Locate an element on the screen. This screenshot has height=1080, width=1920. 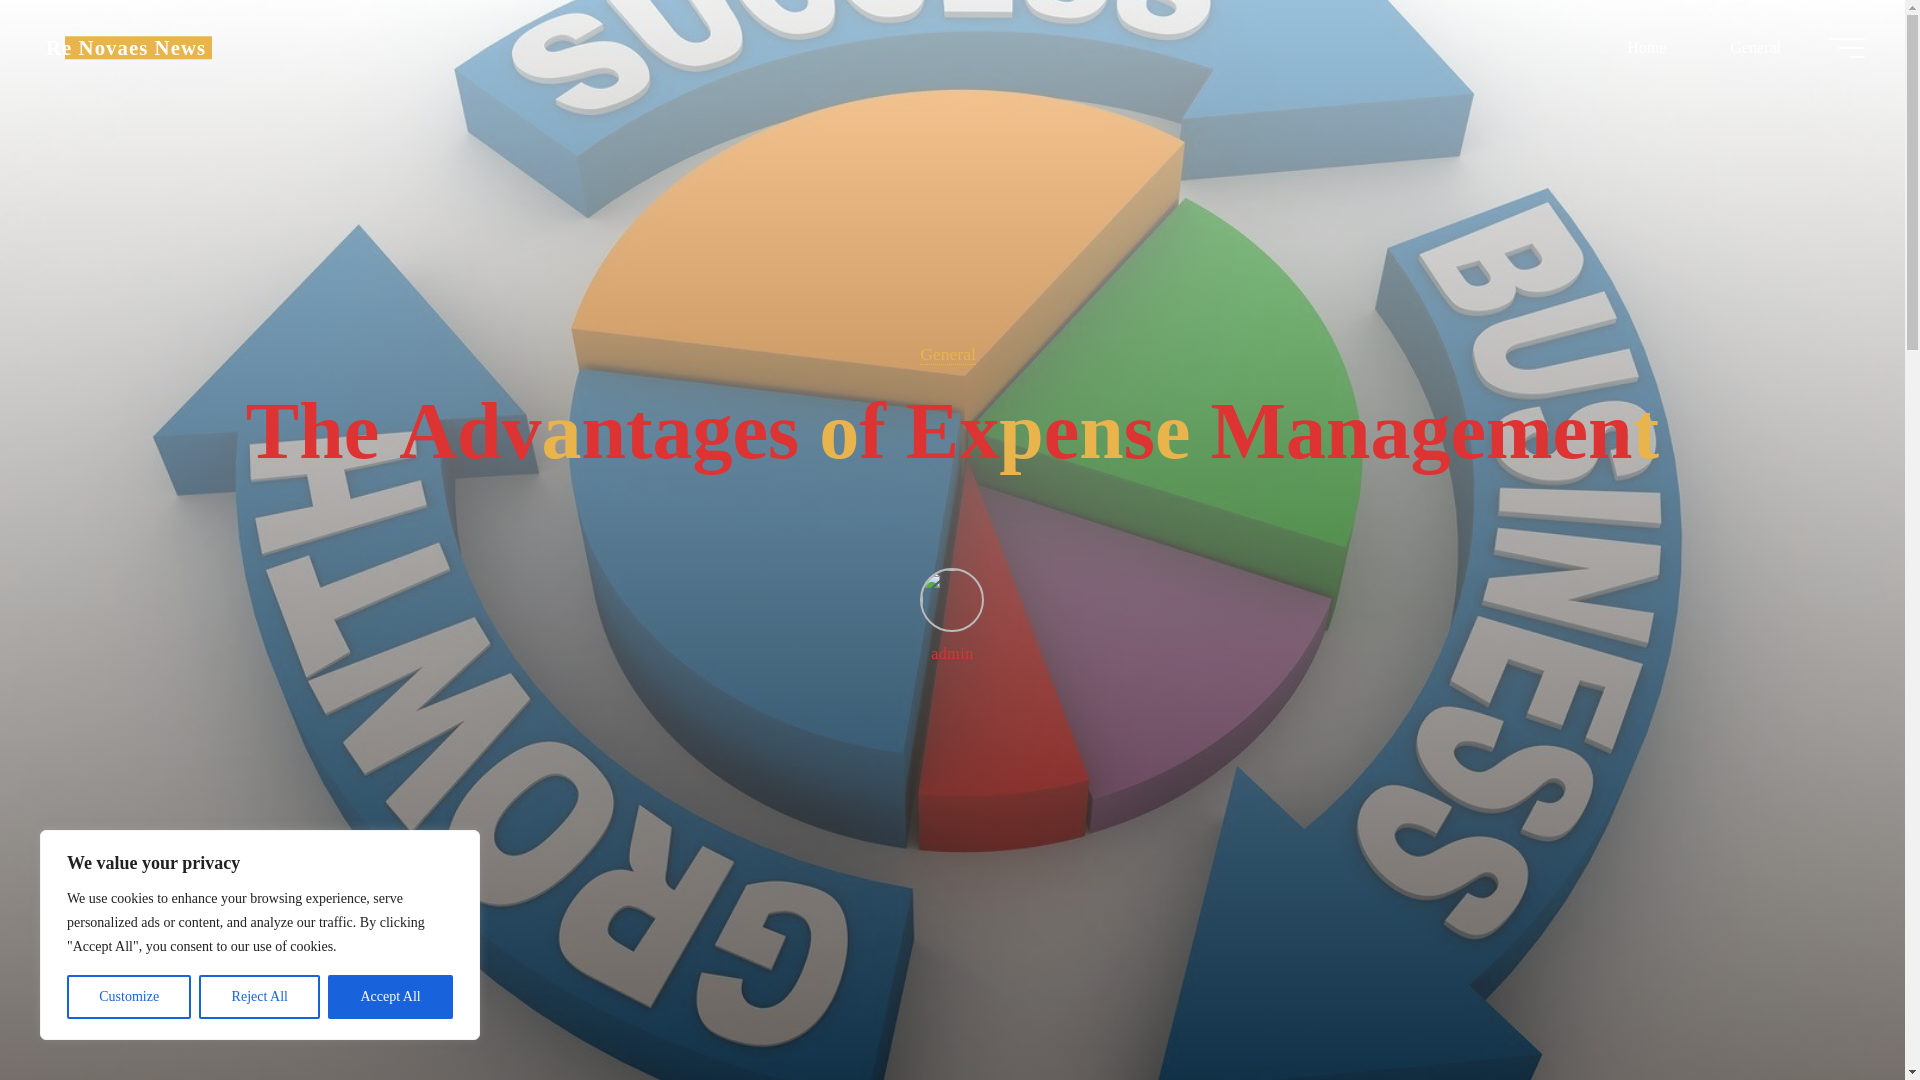
Blog is located at coordinates (126, 47).